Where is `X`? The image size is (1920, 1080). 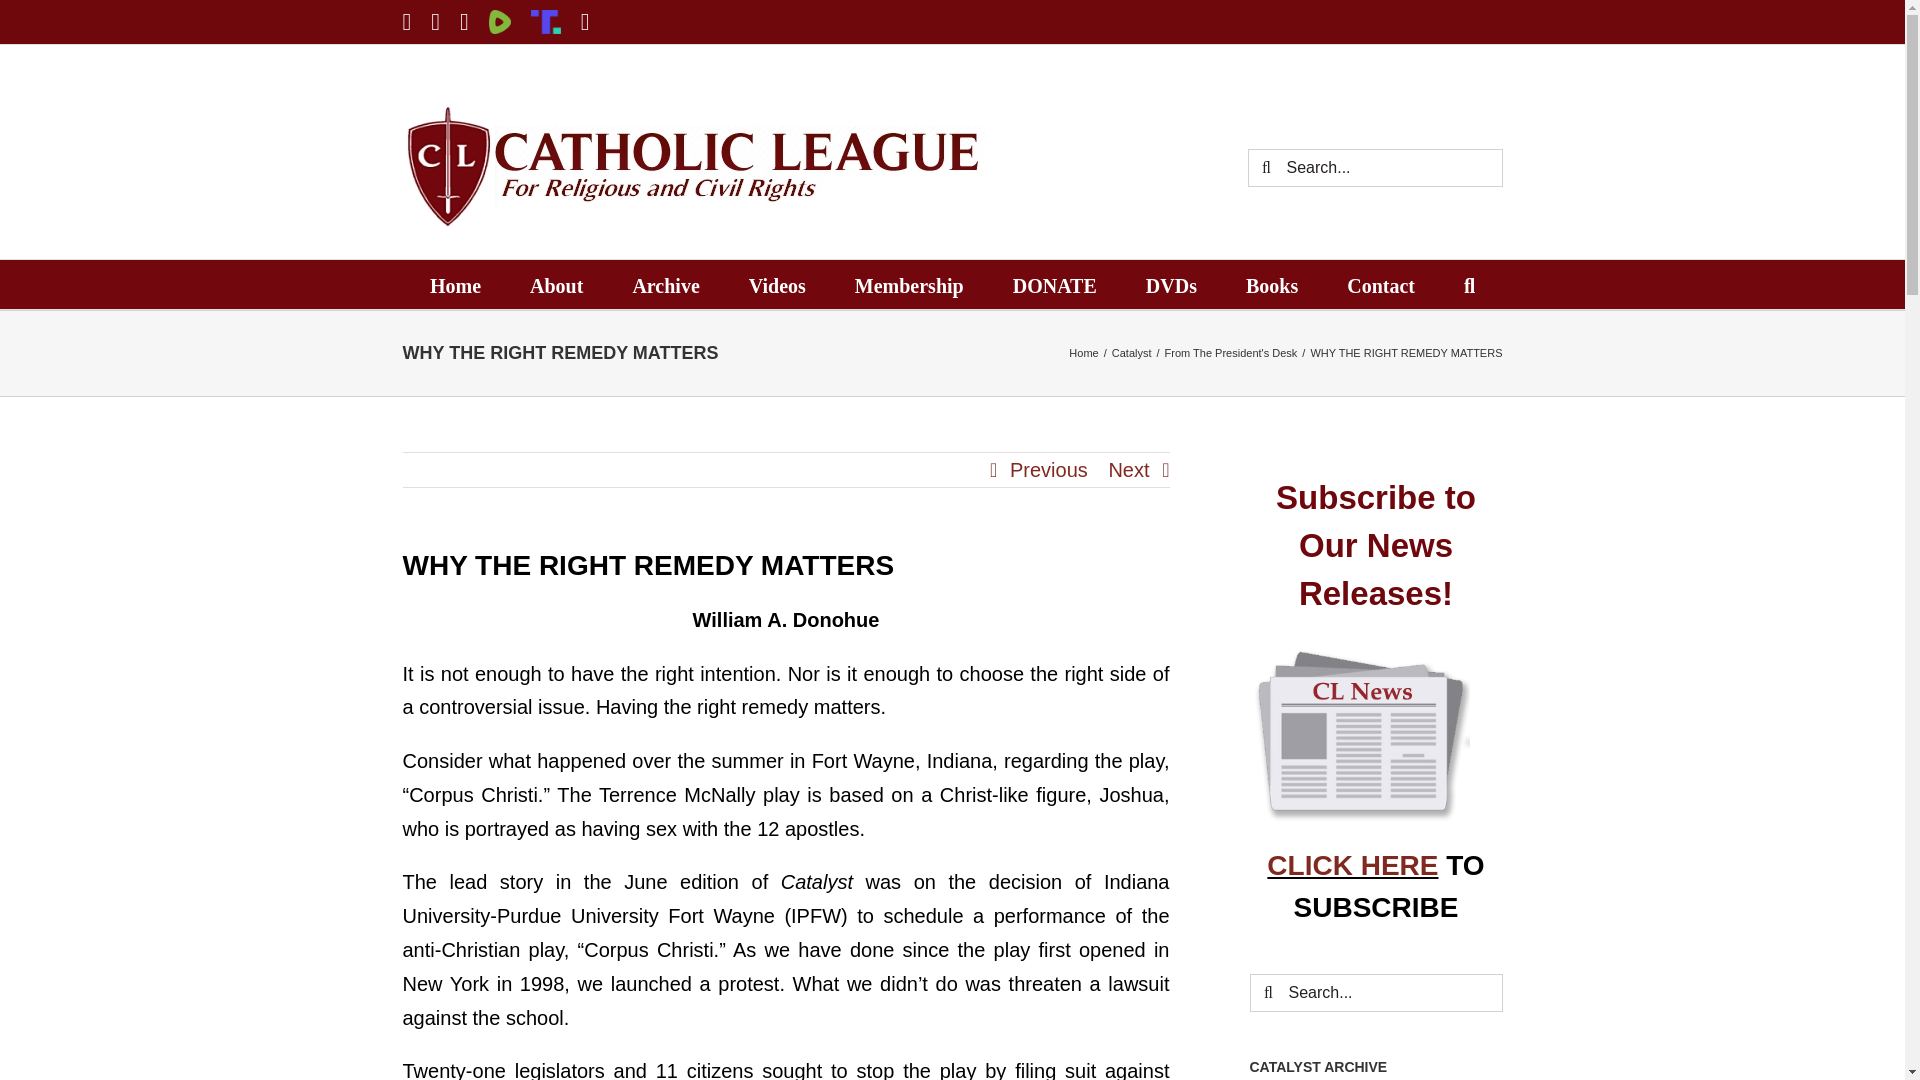
X is located at coordinates (406, 21).